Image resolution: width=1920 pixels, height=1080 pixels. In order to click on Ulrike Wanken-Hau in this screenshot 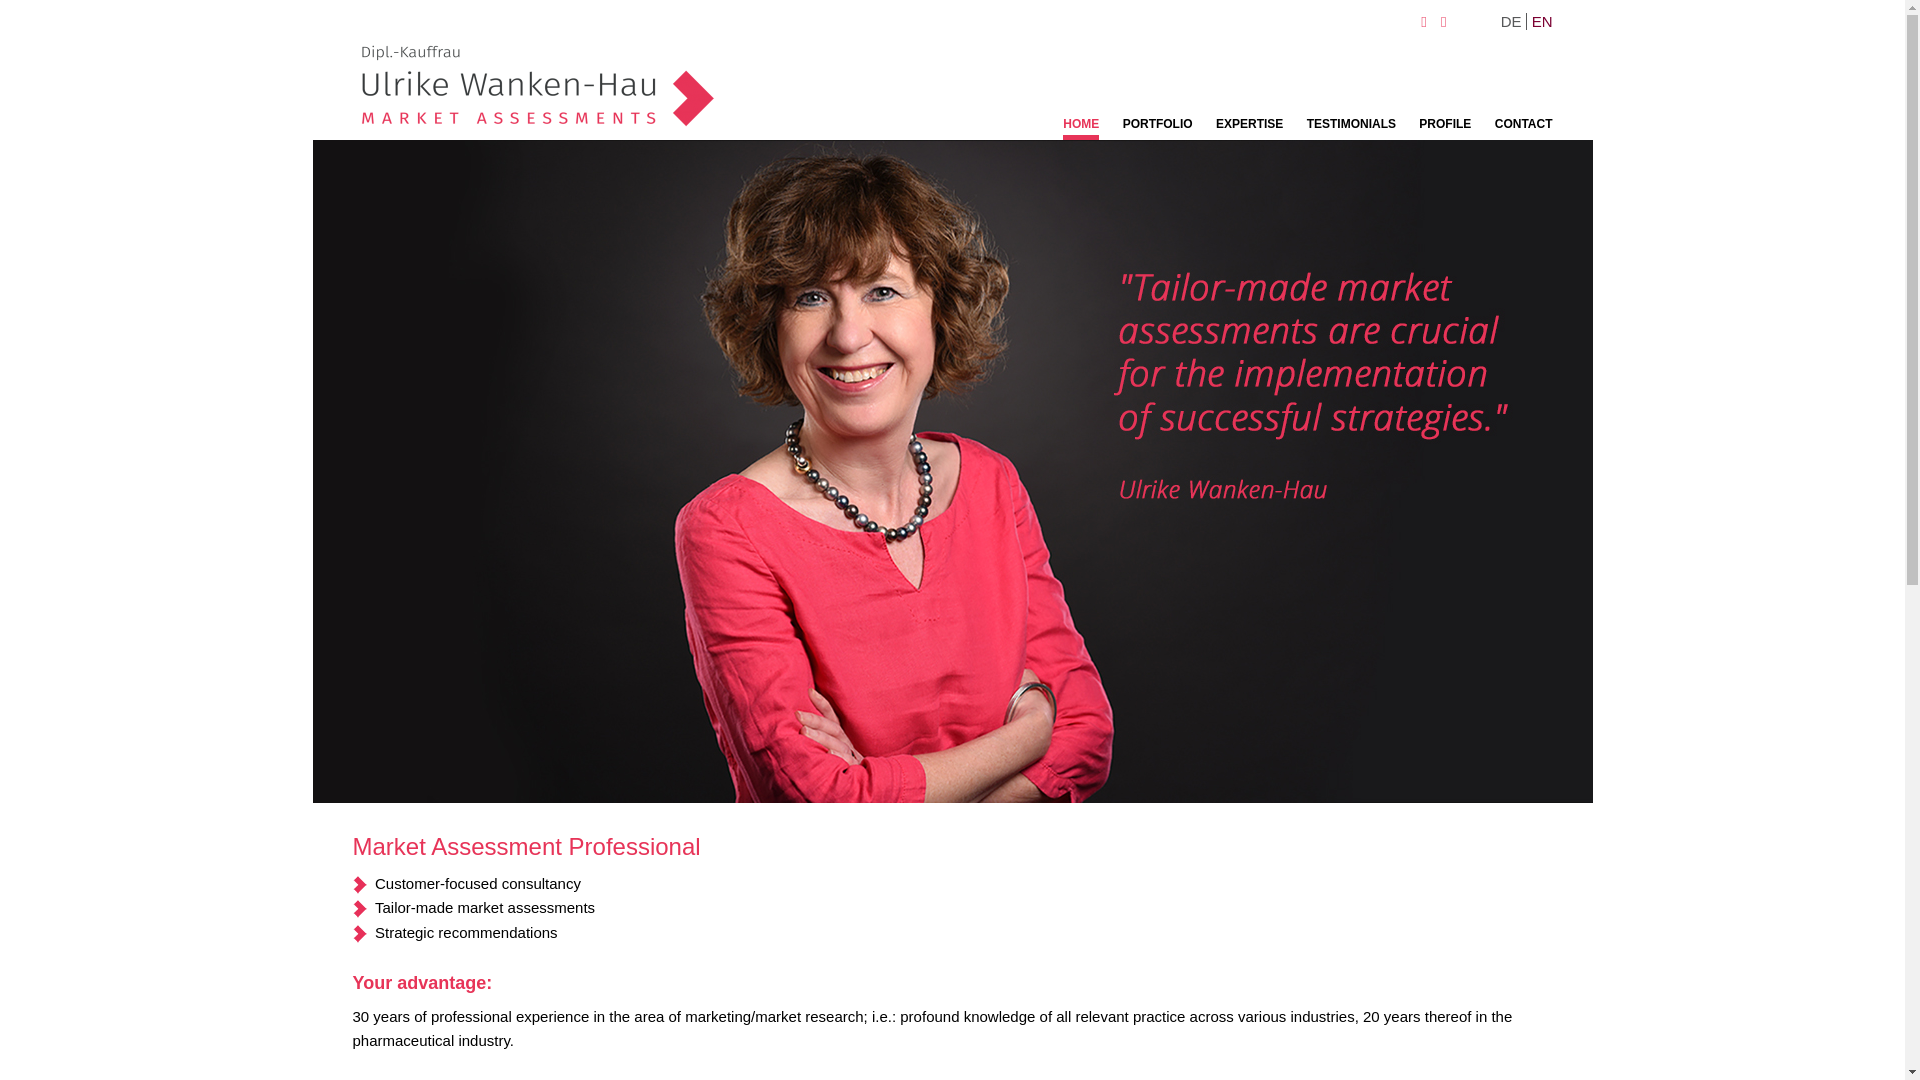, I will do `click(536, 86)`.